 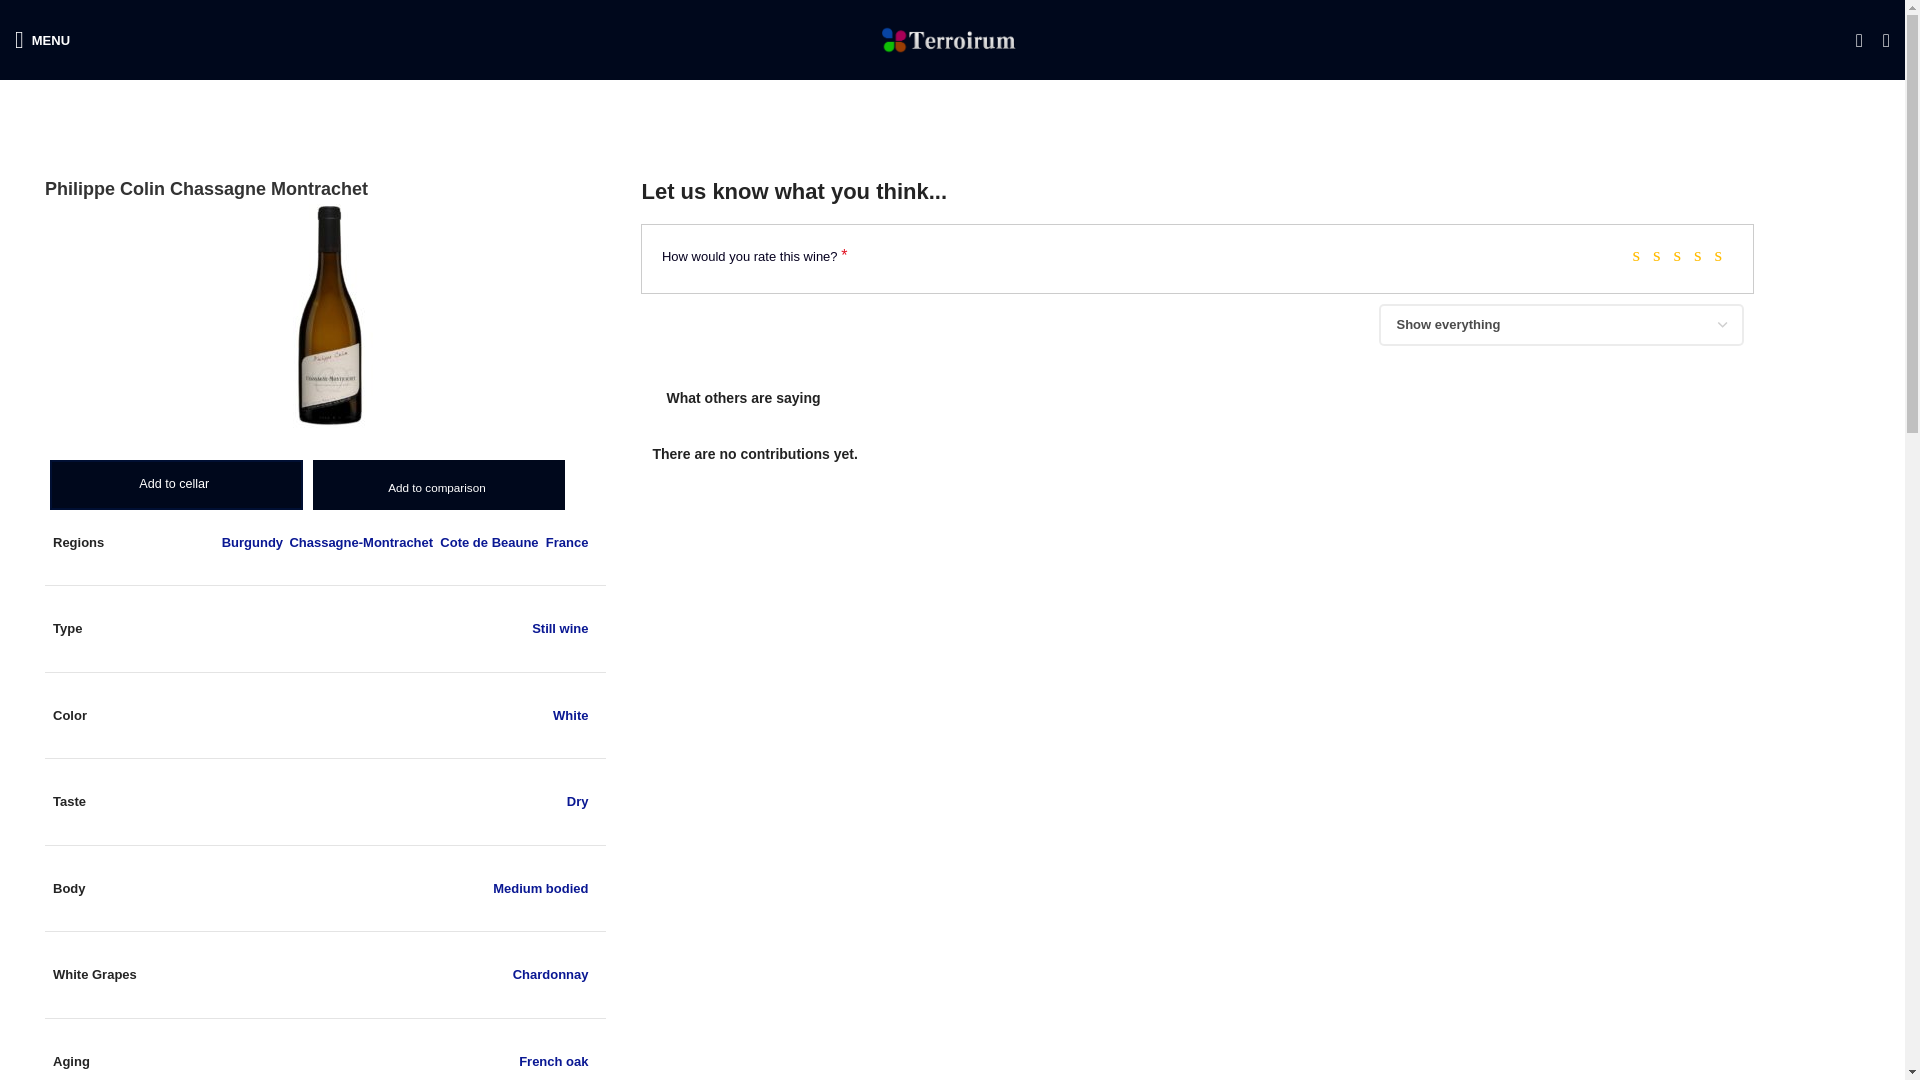 What do you see at coordinates (176, 470) in the screenshot?
I see `Add to cellar` at bounding box center [176, 470].